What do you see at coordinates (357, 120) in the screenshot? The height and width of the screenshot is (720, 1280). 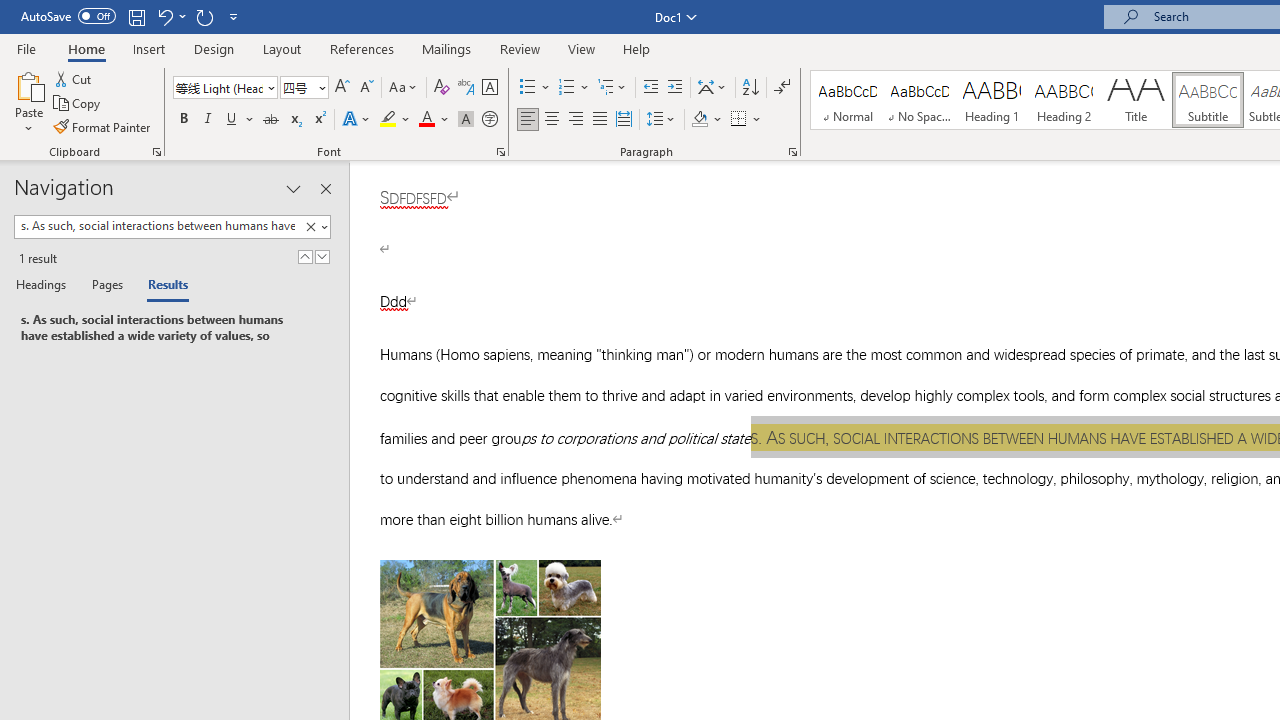 I see `Text Effects and Typography` at bounding box center [357, 120].